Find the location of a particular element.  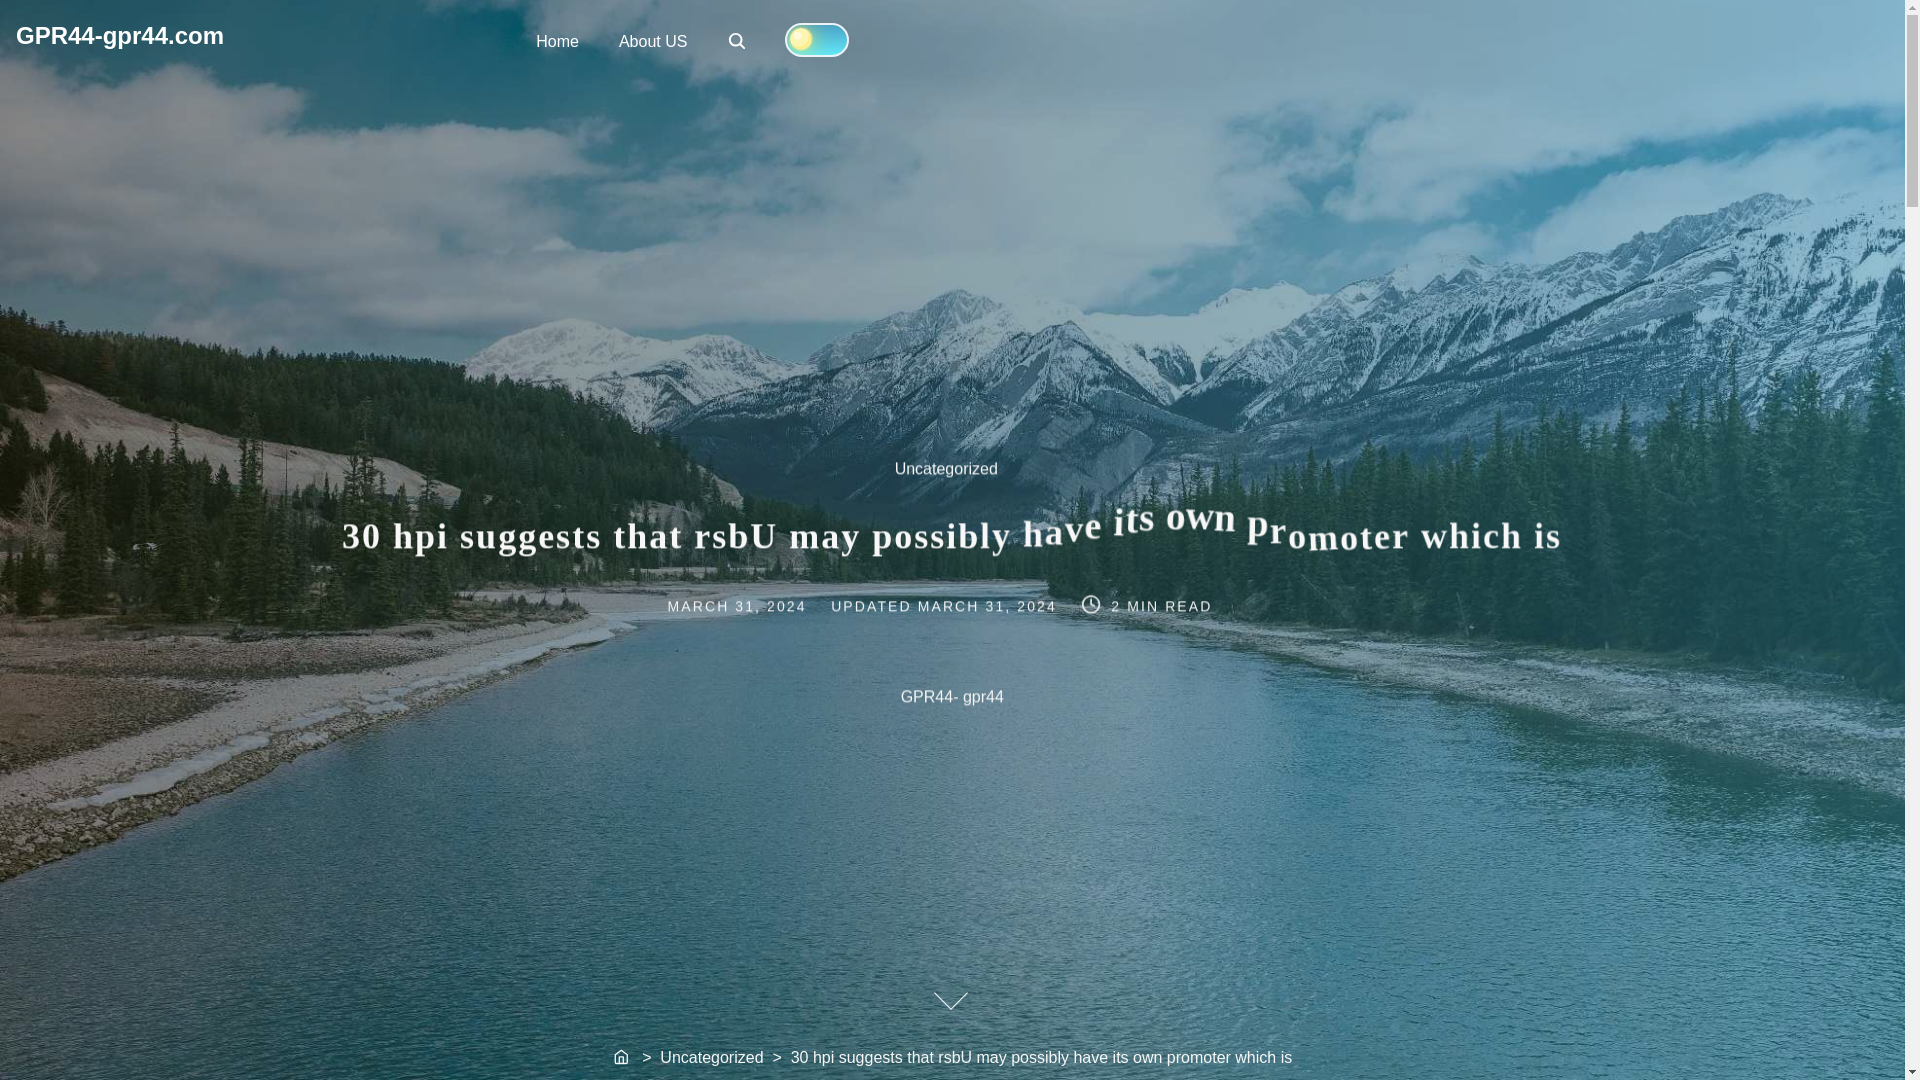

Home is located at coordinates (652, 40).